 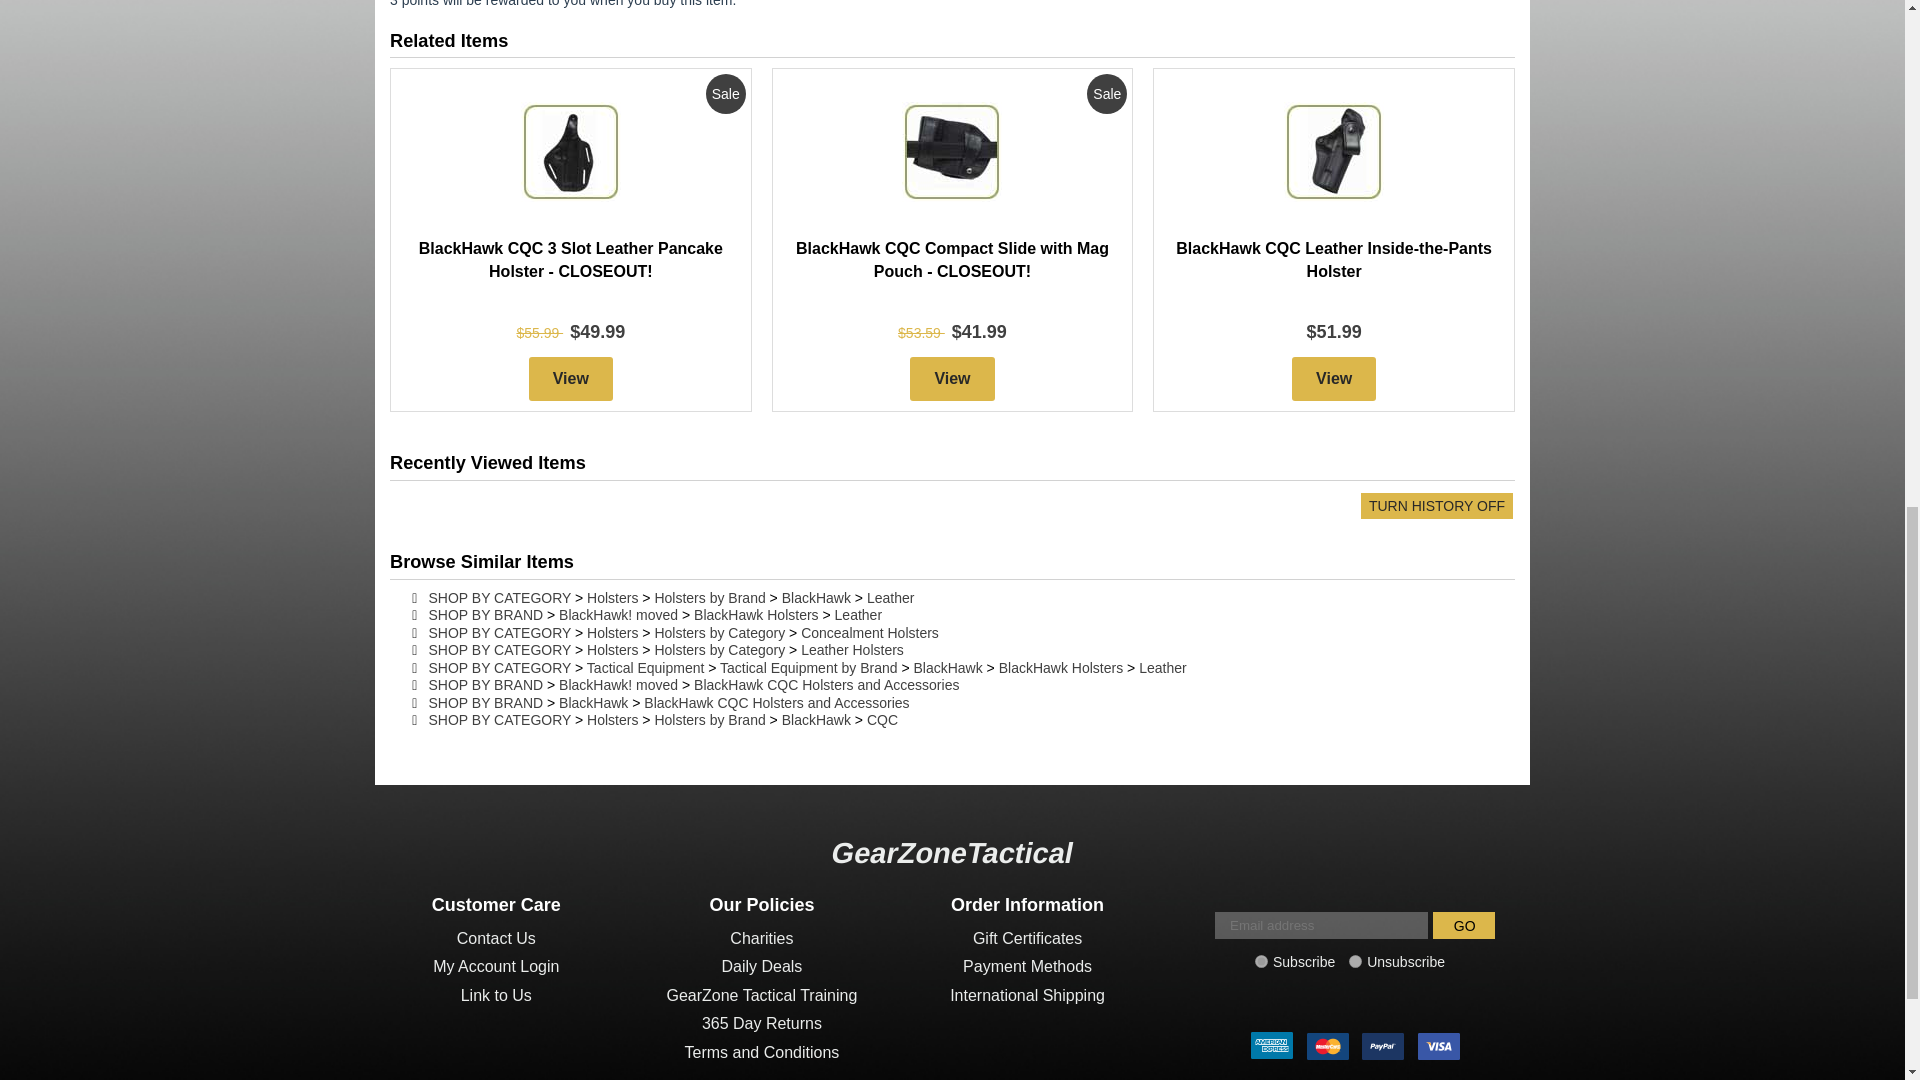 I want to click on View, so click(x=570, y=378).